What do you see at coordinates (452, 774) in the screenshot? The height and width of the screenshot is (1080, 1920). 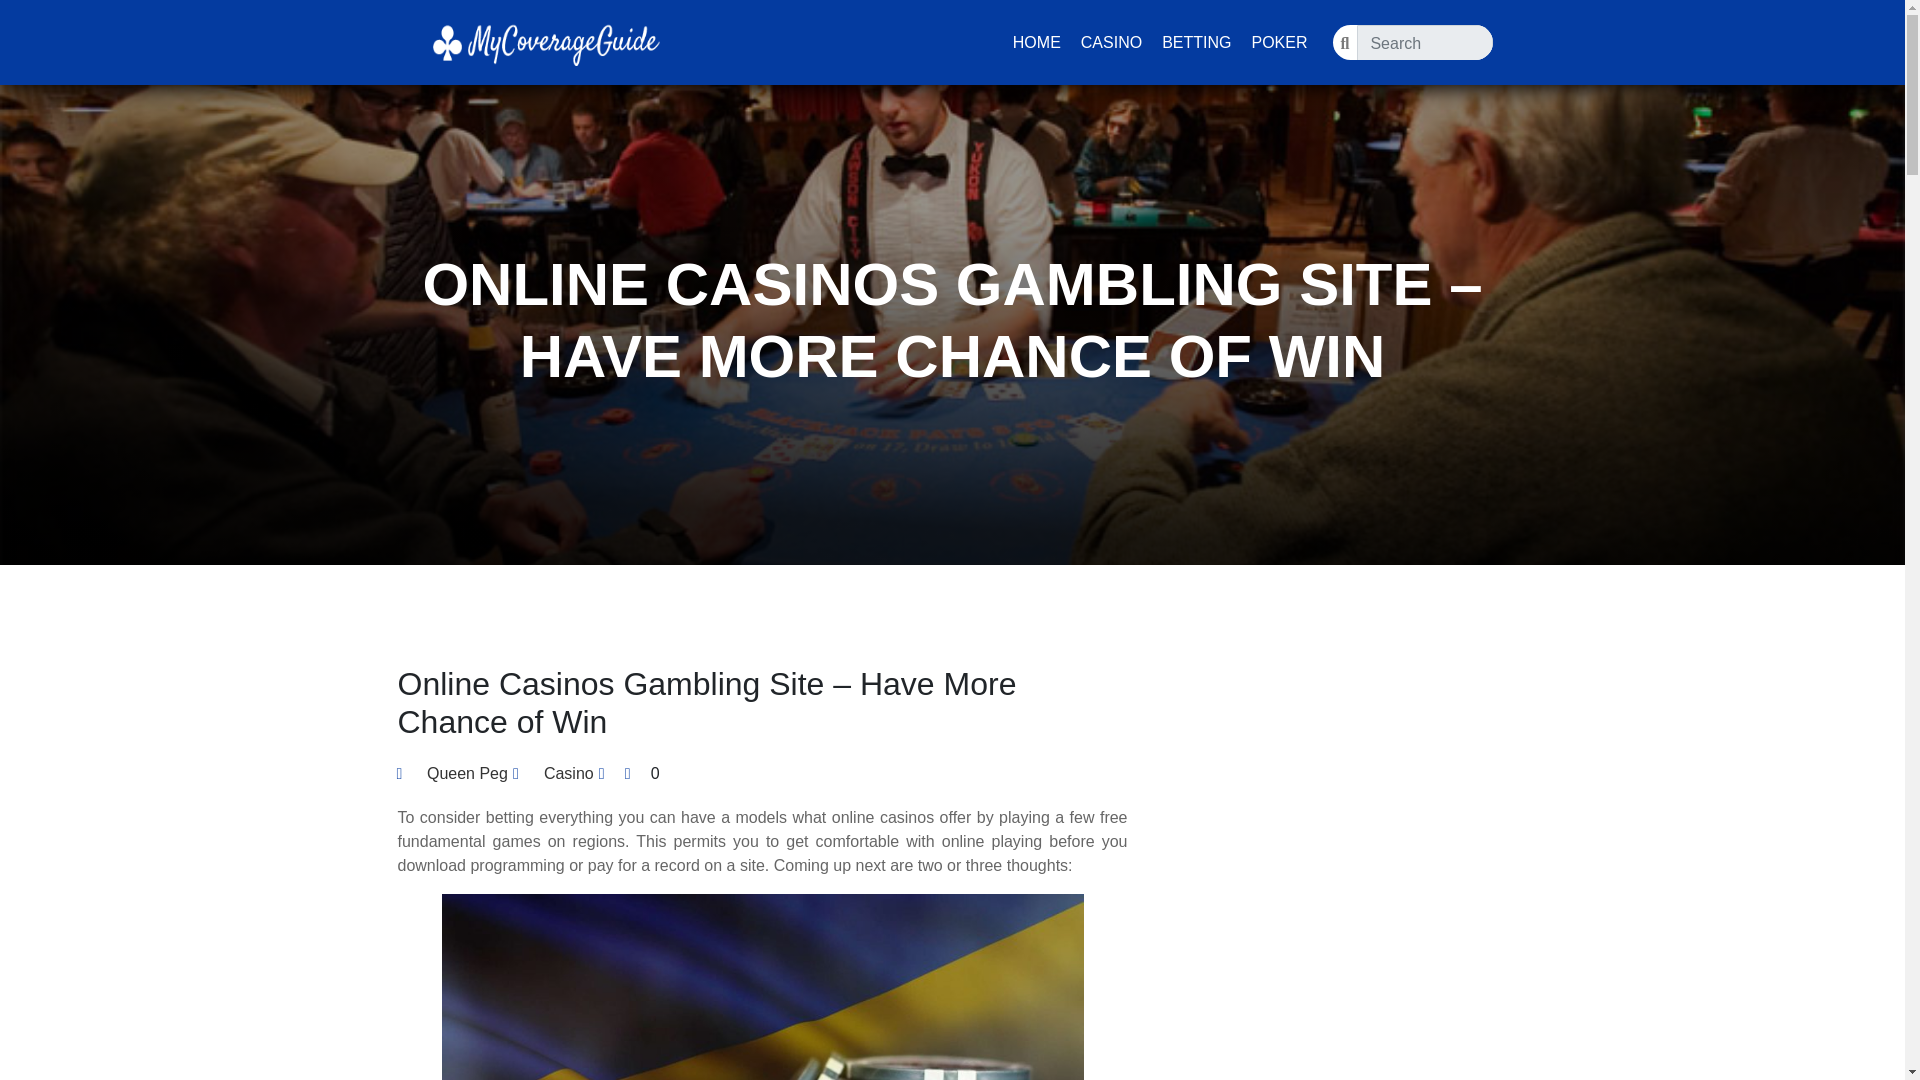 I see `Queen Peg` at bounding box center [452, 774].